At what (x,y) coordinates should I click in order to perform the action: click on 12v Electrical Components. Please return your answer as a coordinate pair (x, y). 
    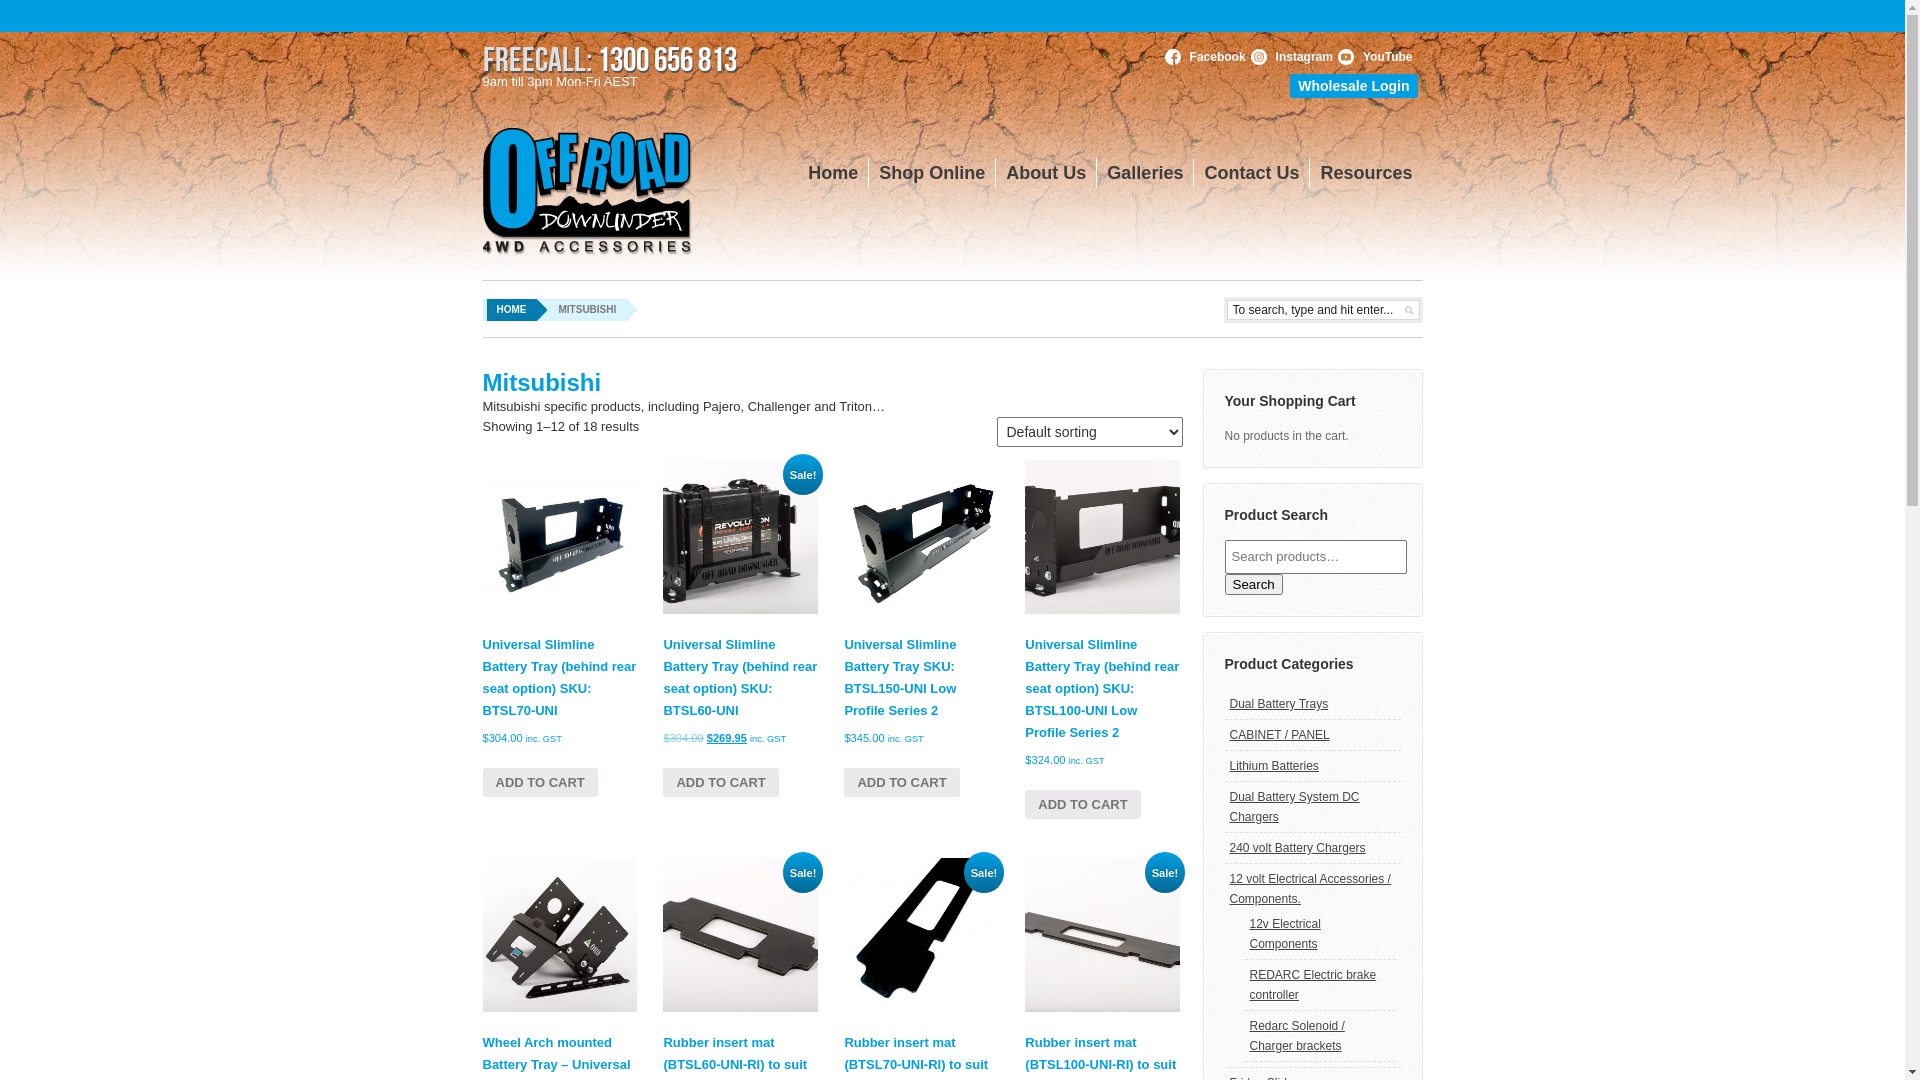
    Looking at the image, I should click on (1286, 934).